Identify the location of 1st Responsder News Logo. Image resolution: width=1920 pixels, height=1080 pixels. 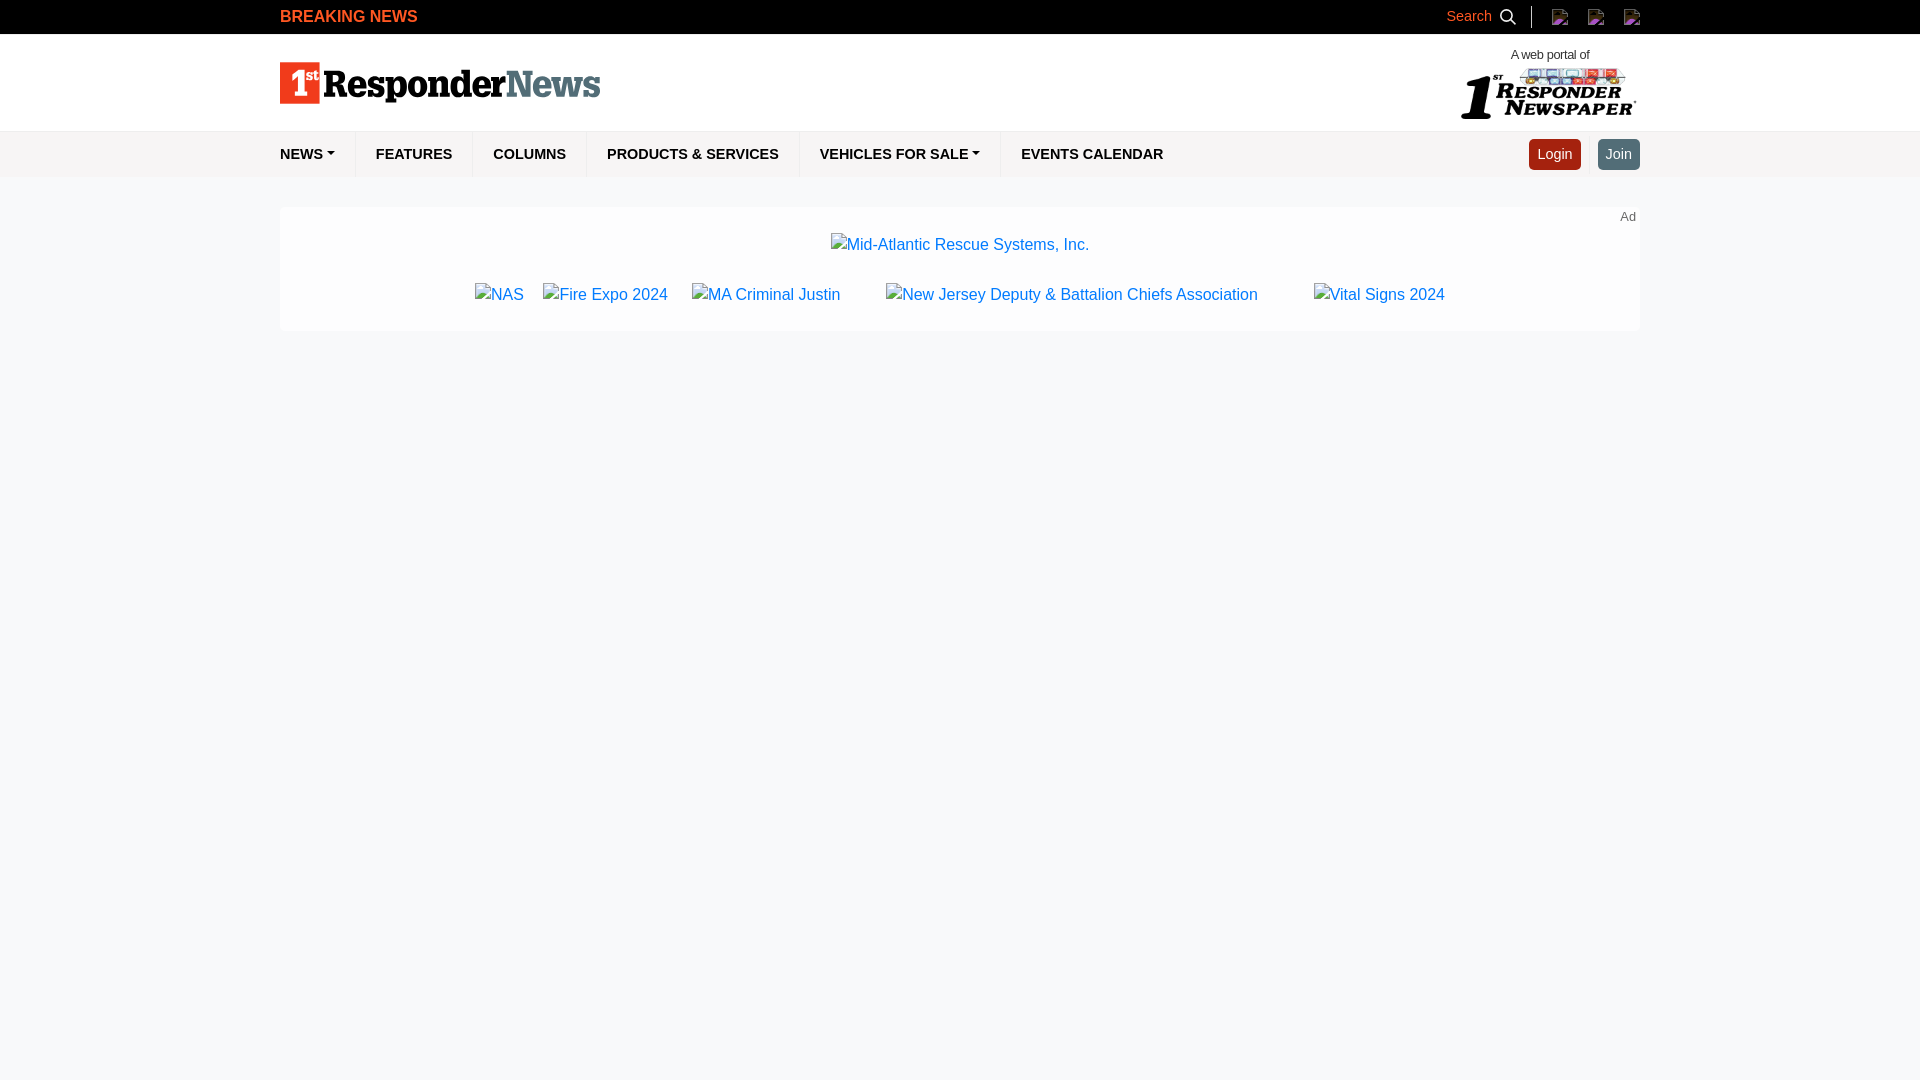
(440, 83).